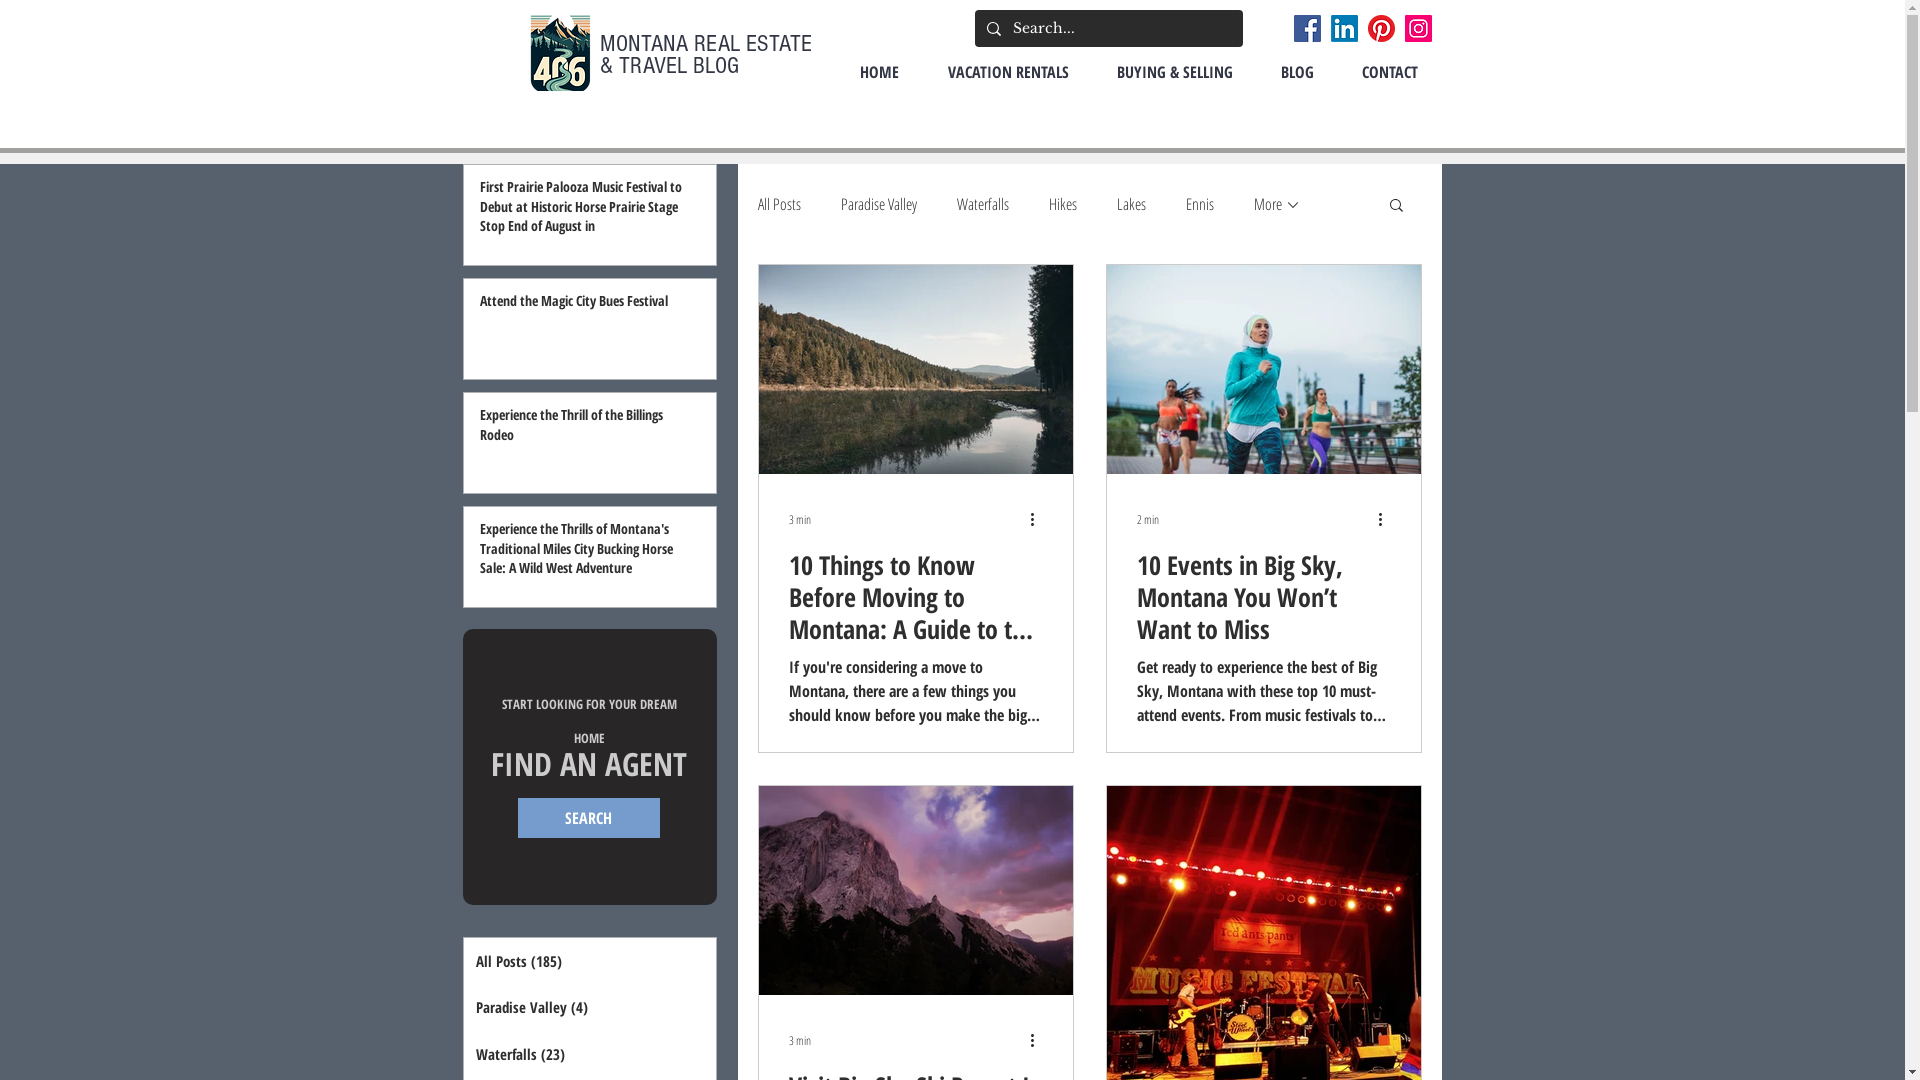 The height and width of the screenshot is (1080, 1920). I want to click on CONTACT, so click(1390, 72).